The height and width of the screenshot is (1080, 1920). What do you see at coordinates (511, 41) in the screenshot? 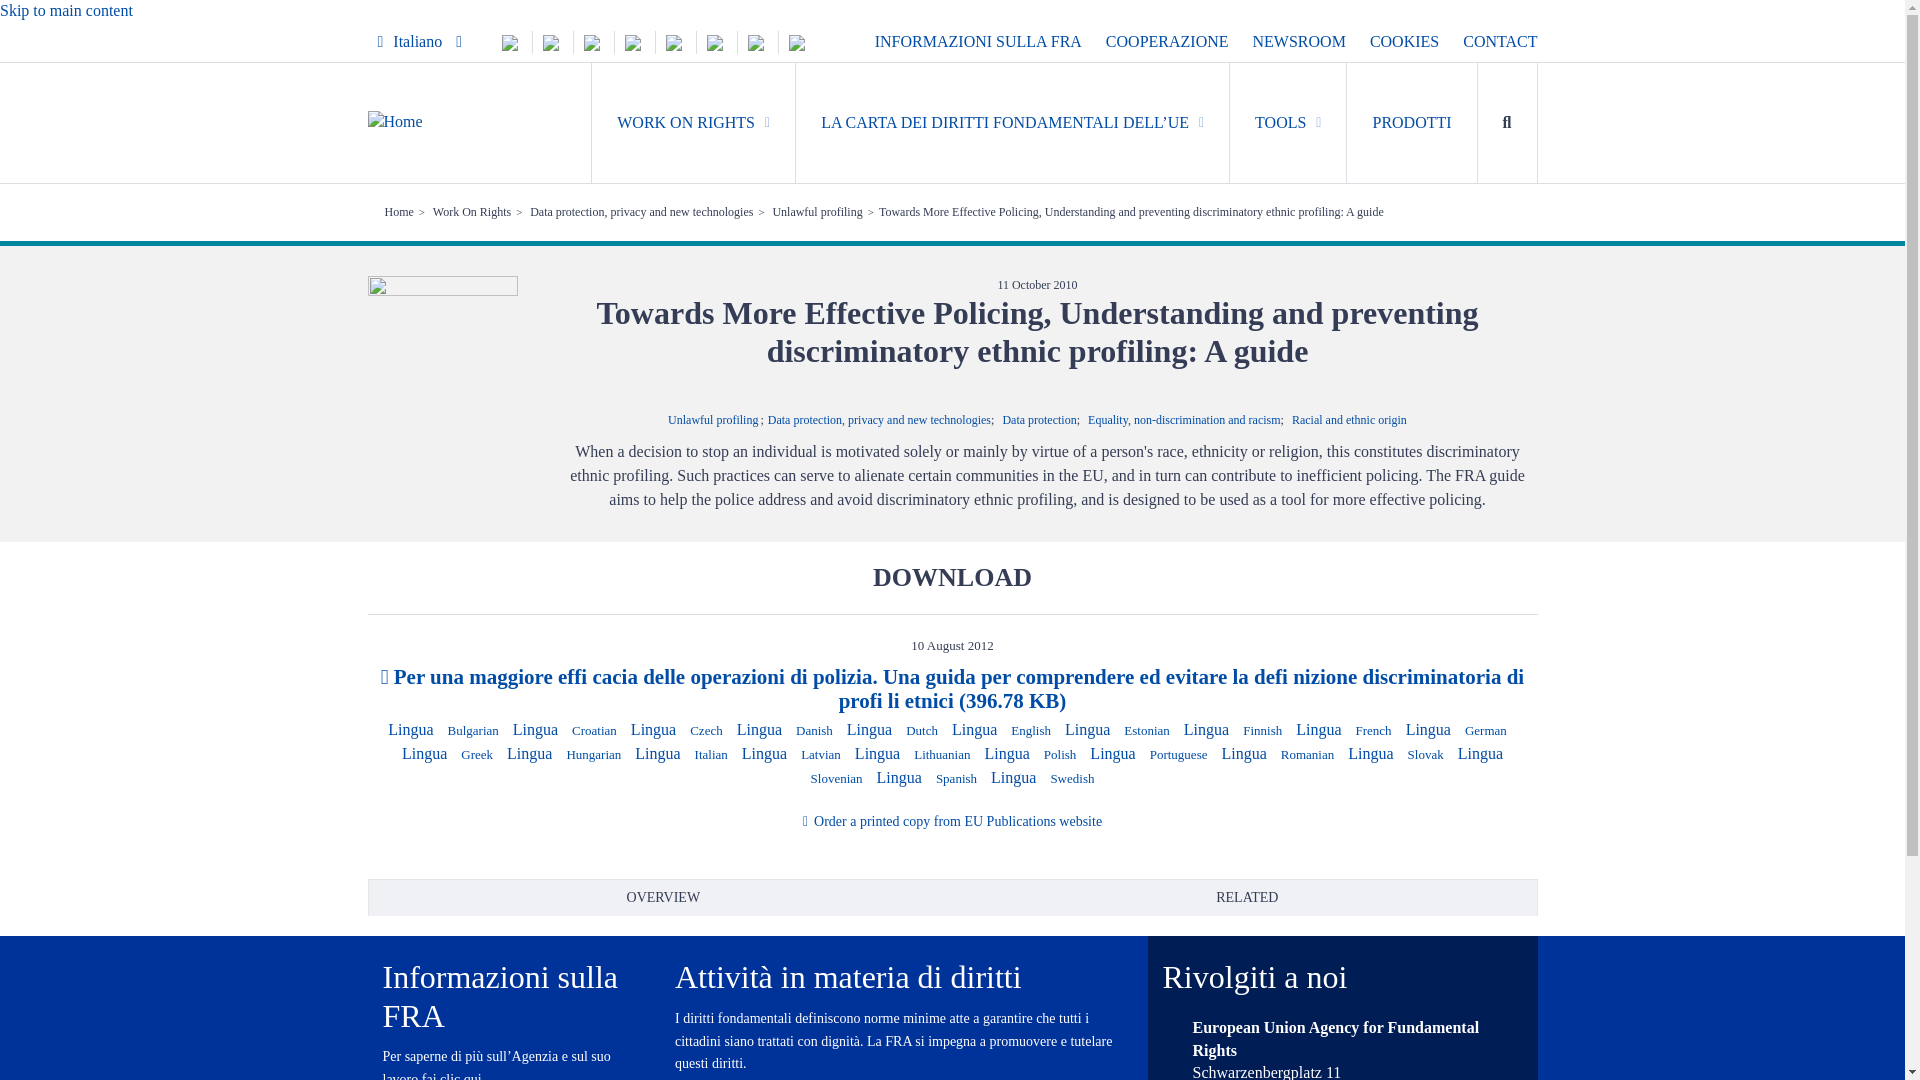
I see `Twitter` at bounding box center [511, 41].